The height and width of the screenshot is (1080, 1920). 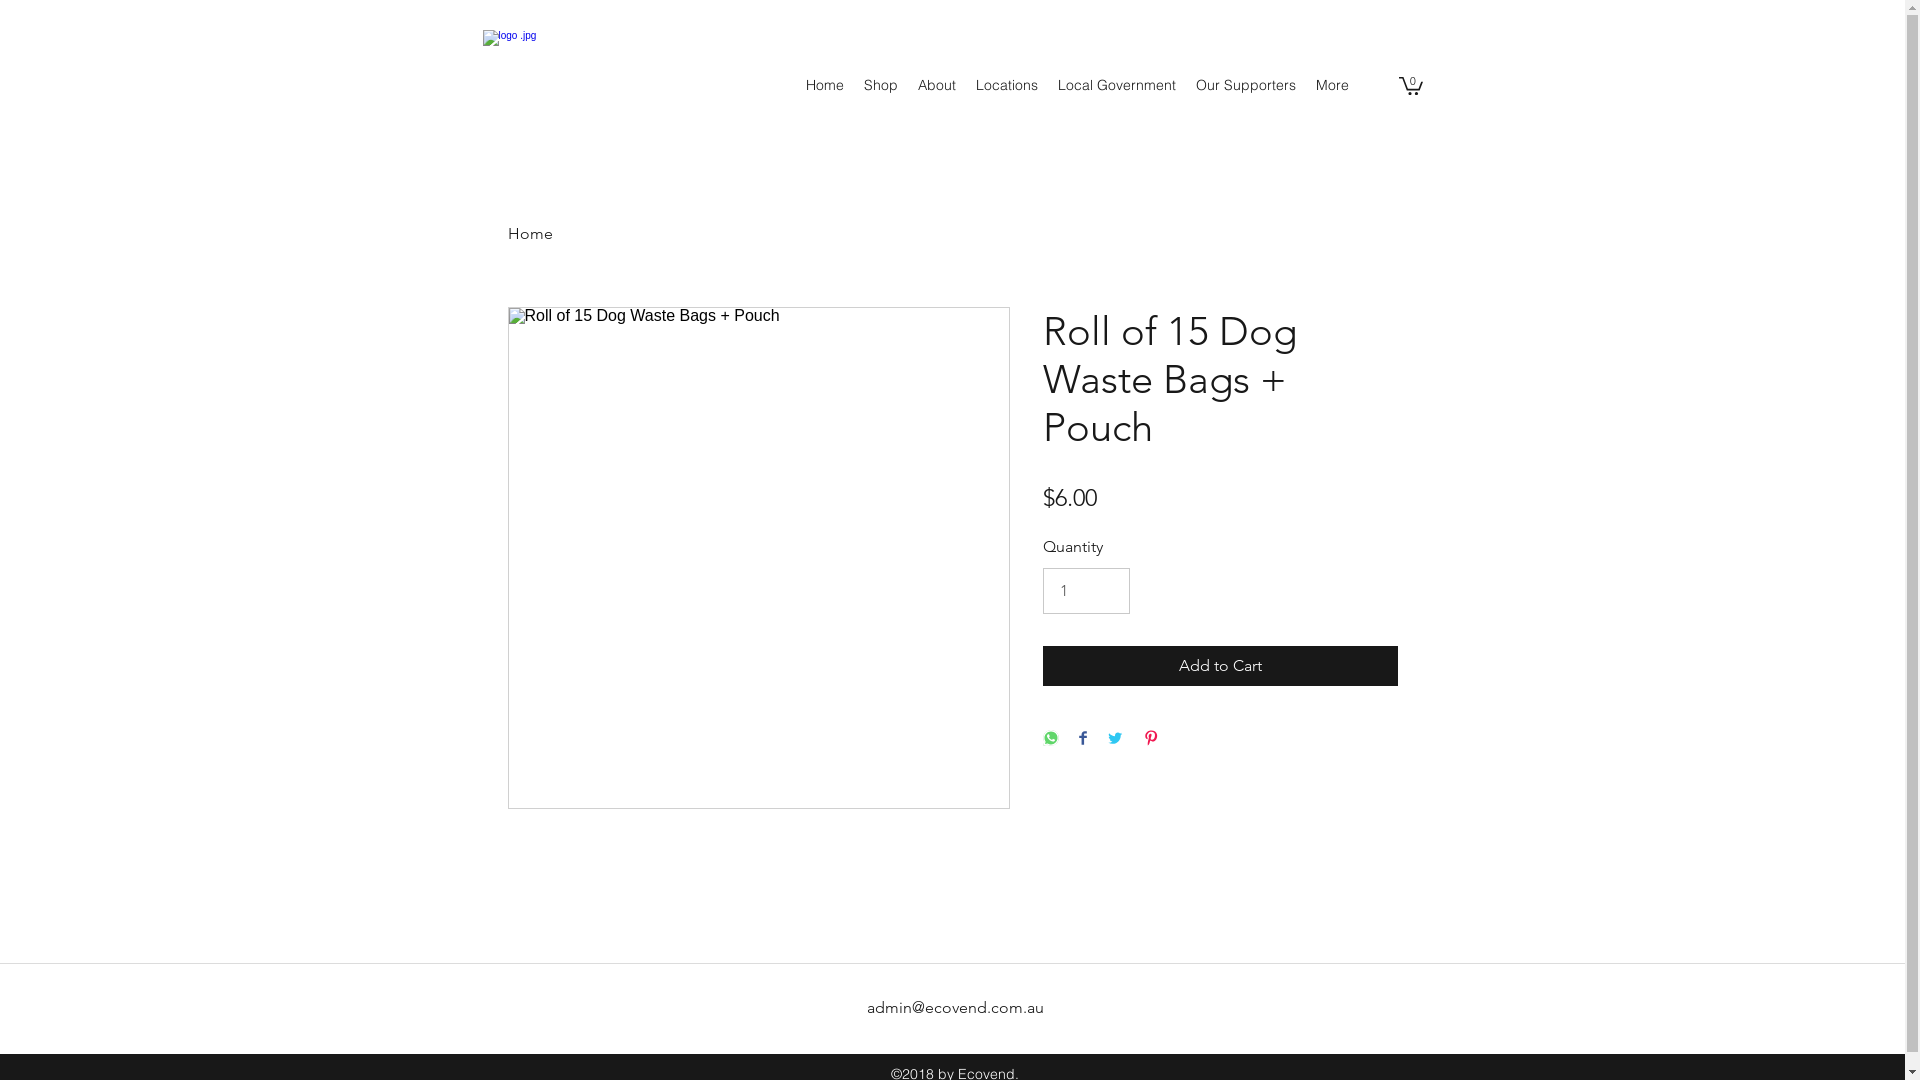 I want to click on Locations, so click(x=1007, y=85).